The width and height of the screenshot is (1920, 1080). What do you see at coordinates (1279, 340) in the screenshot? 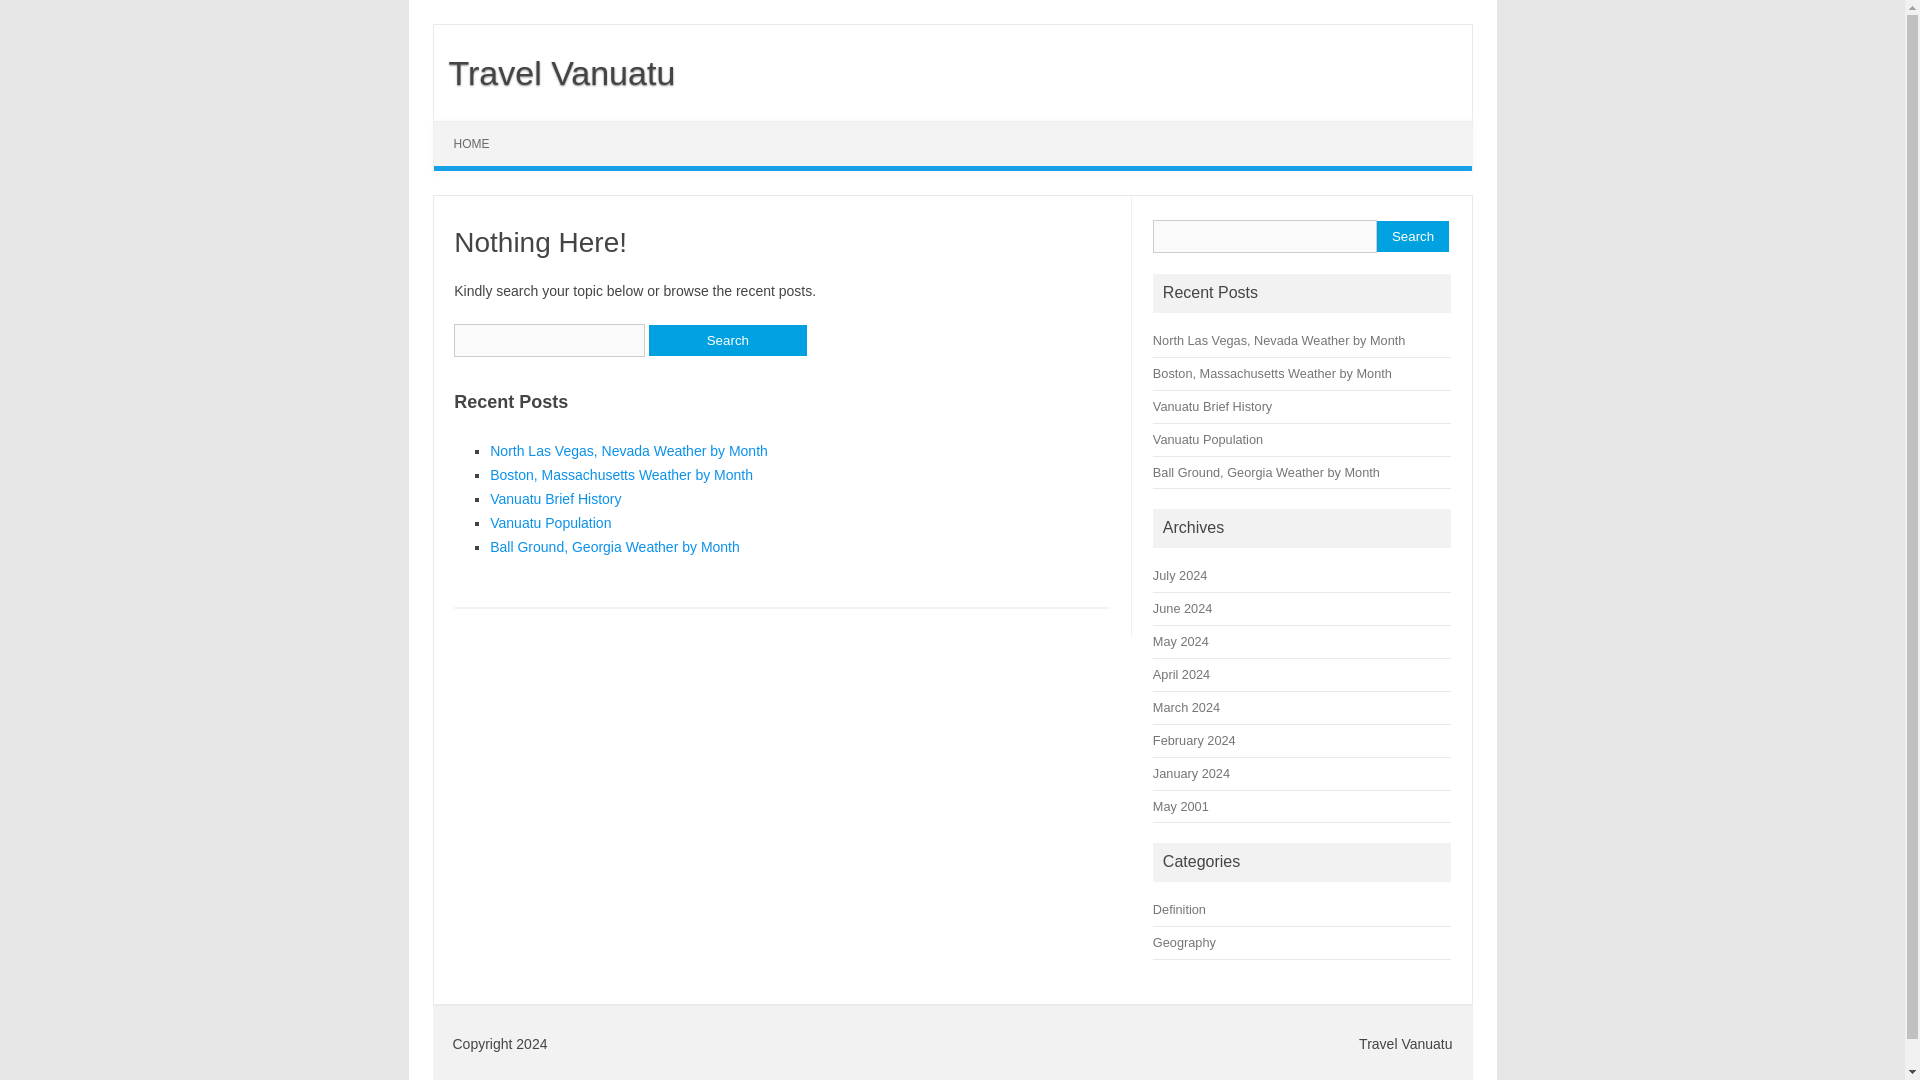
I see `North Las Vegas, Nevada Weather by Month` at bounding box center [1279, 340].